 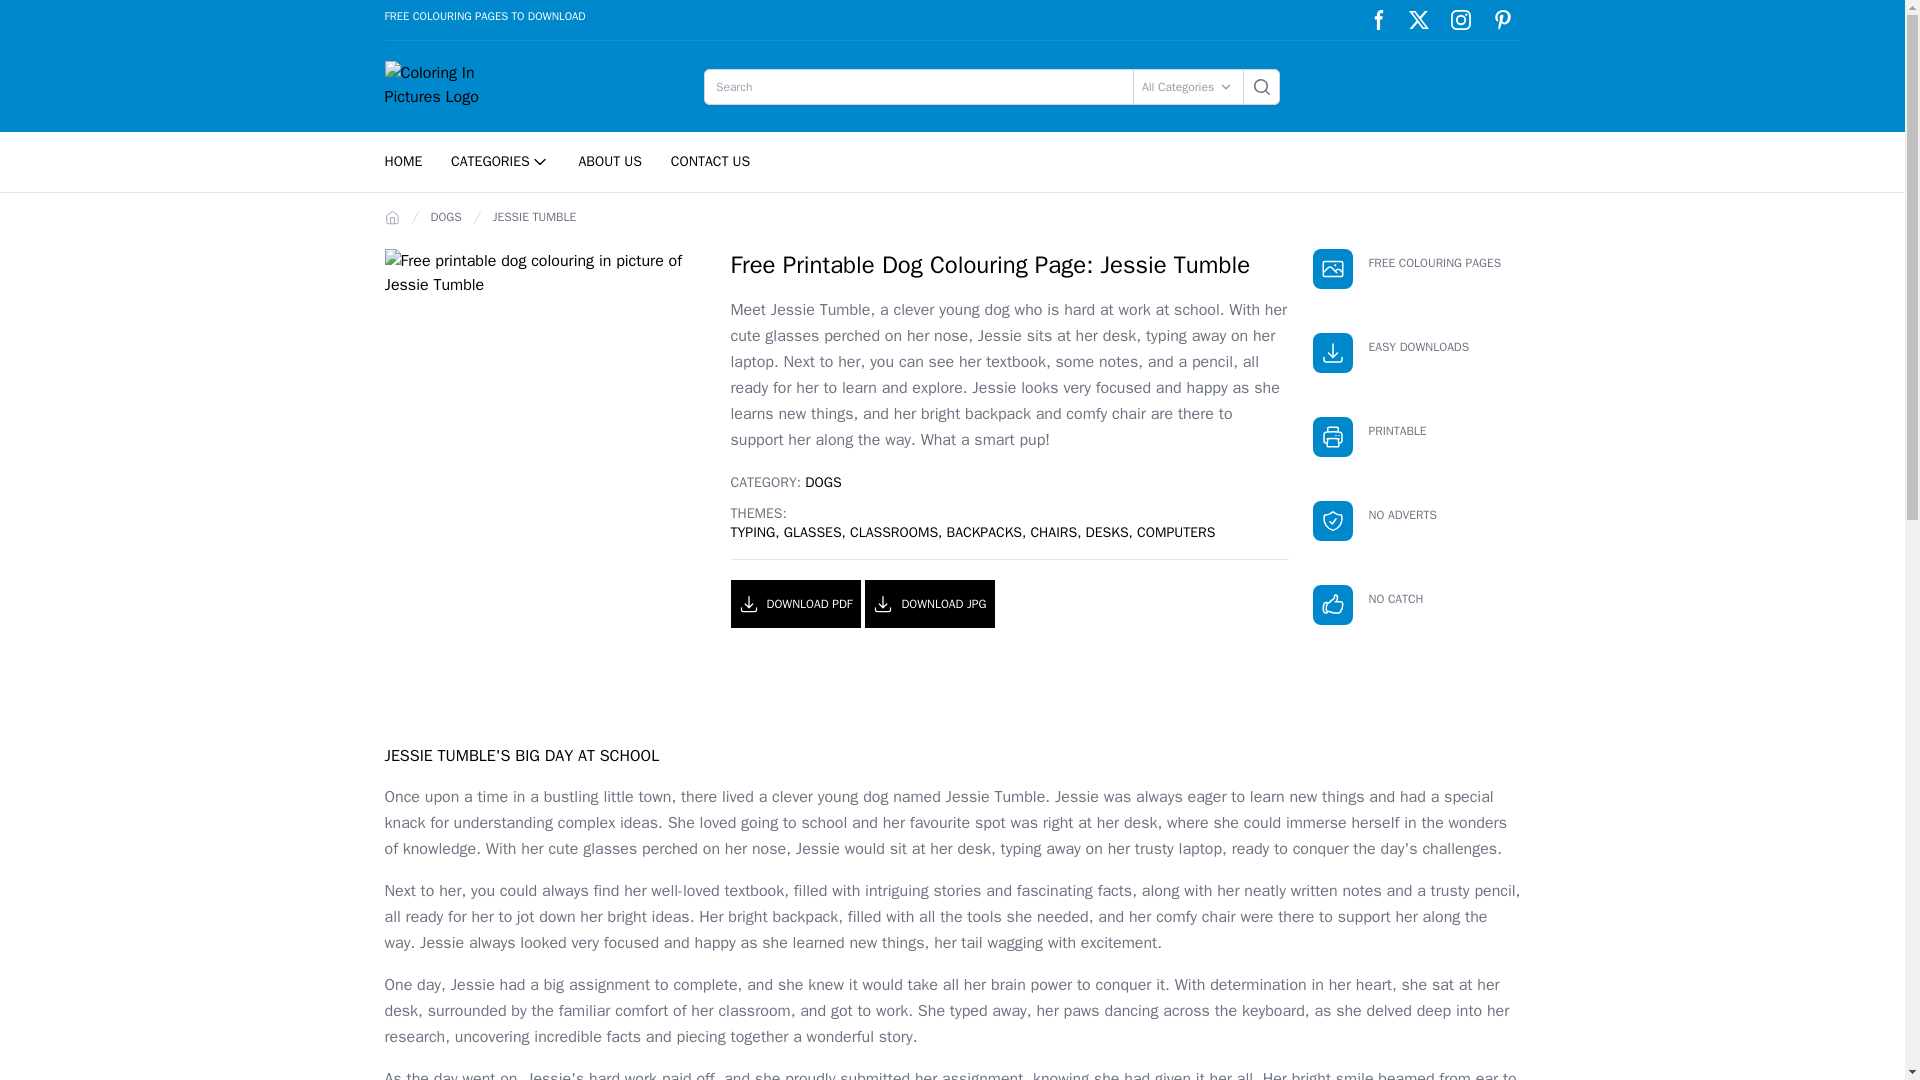 I want to click on Instagram, so click(x=1460, y=20).